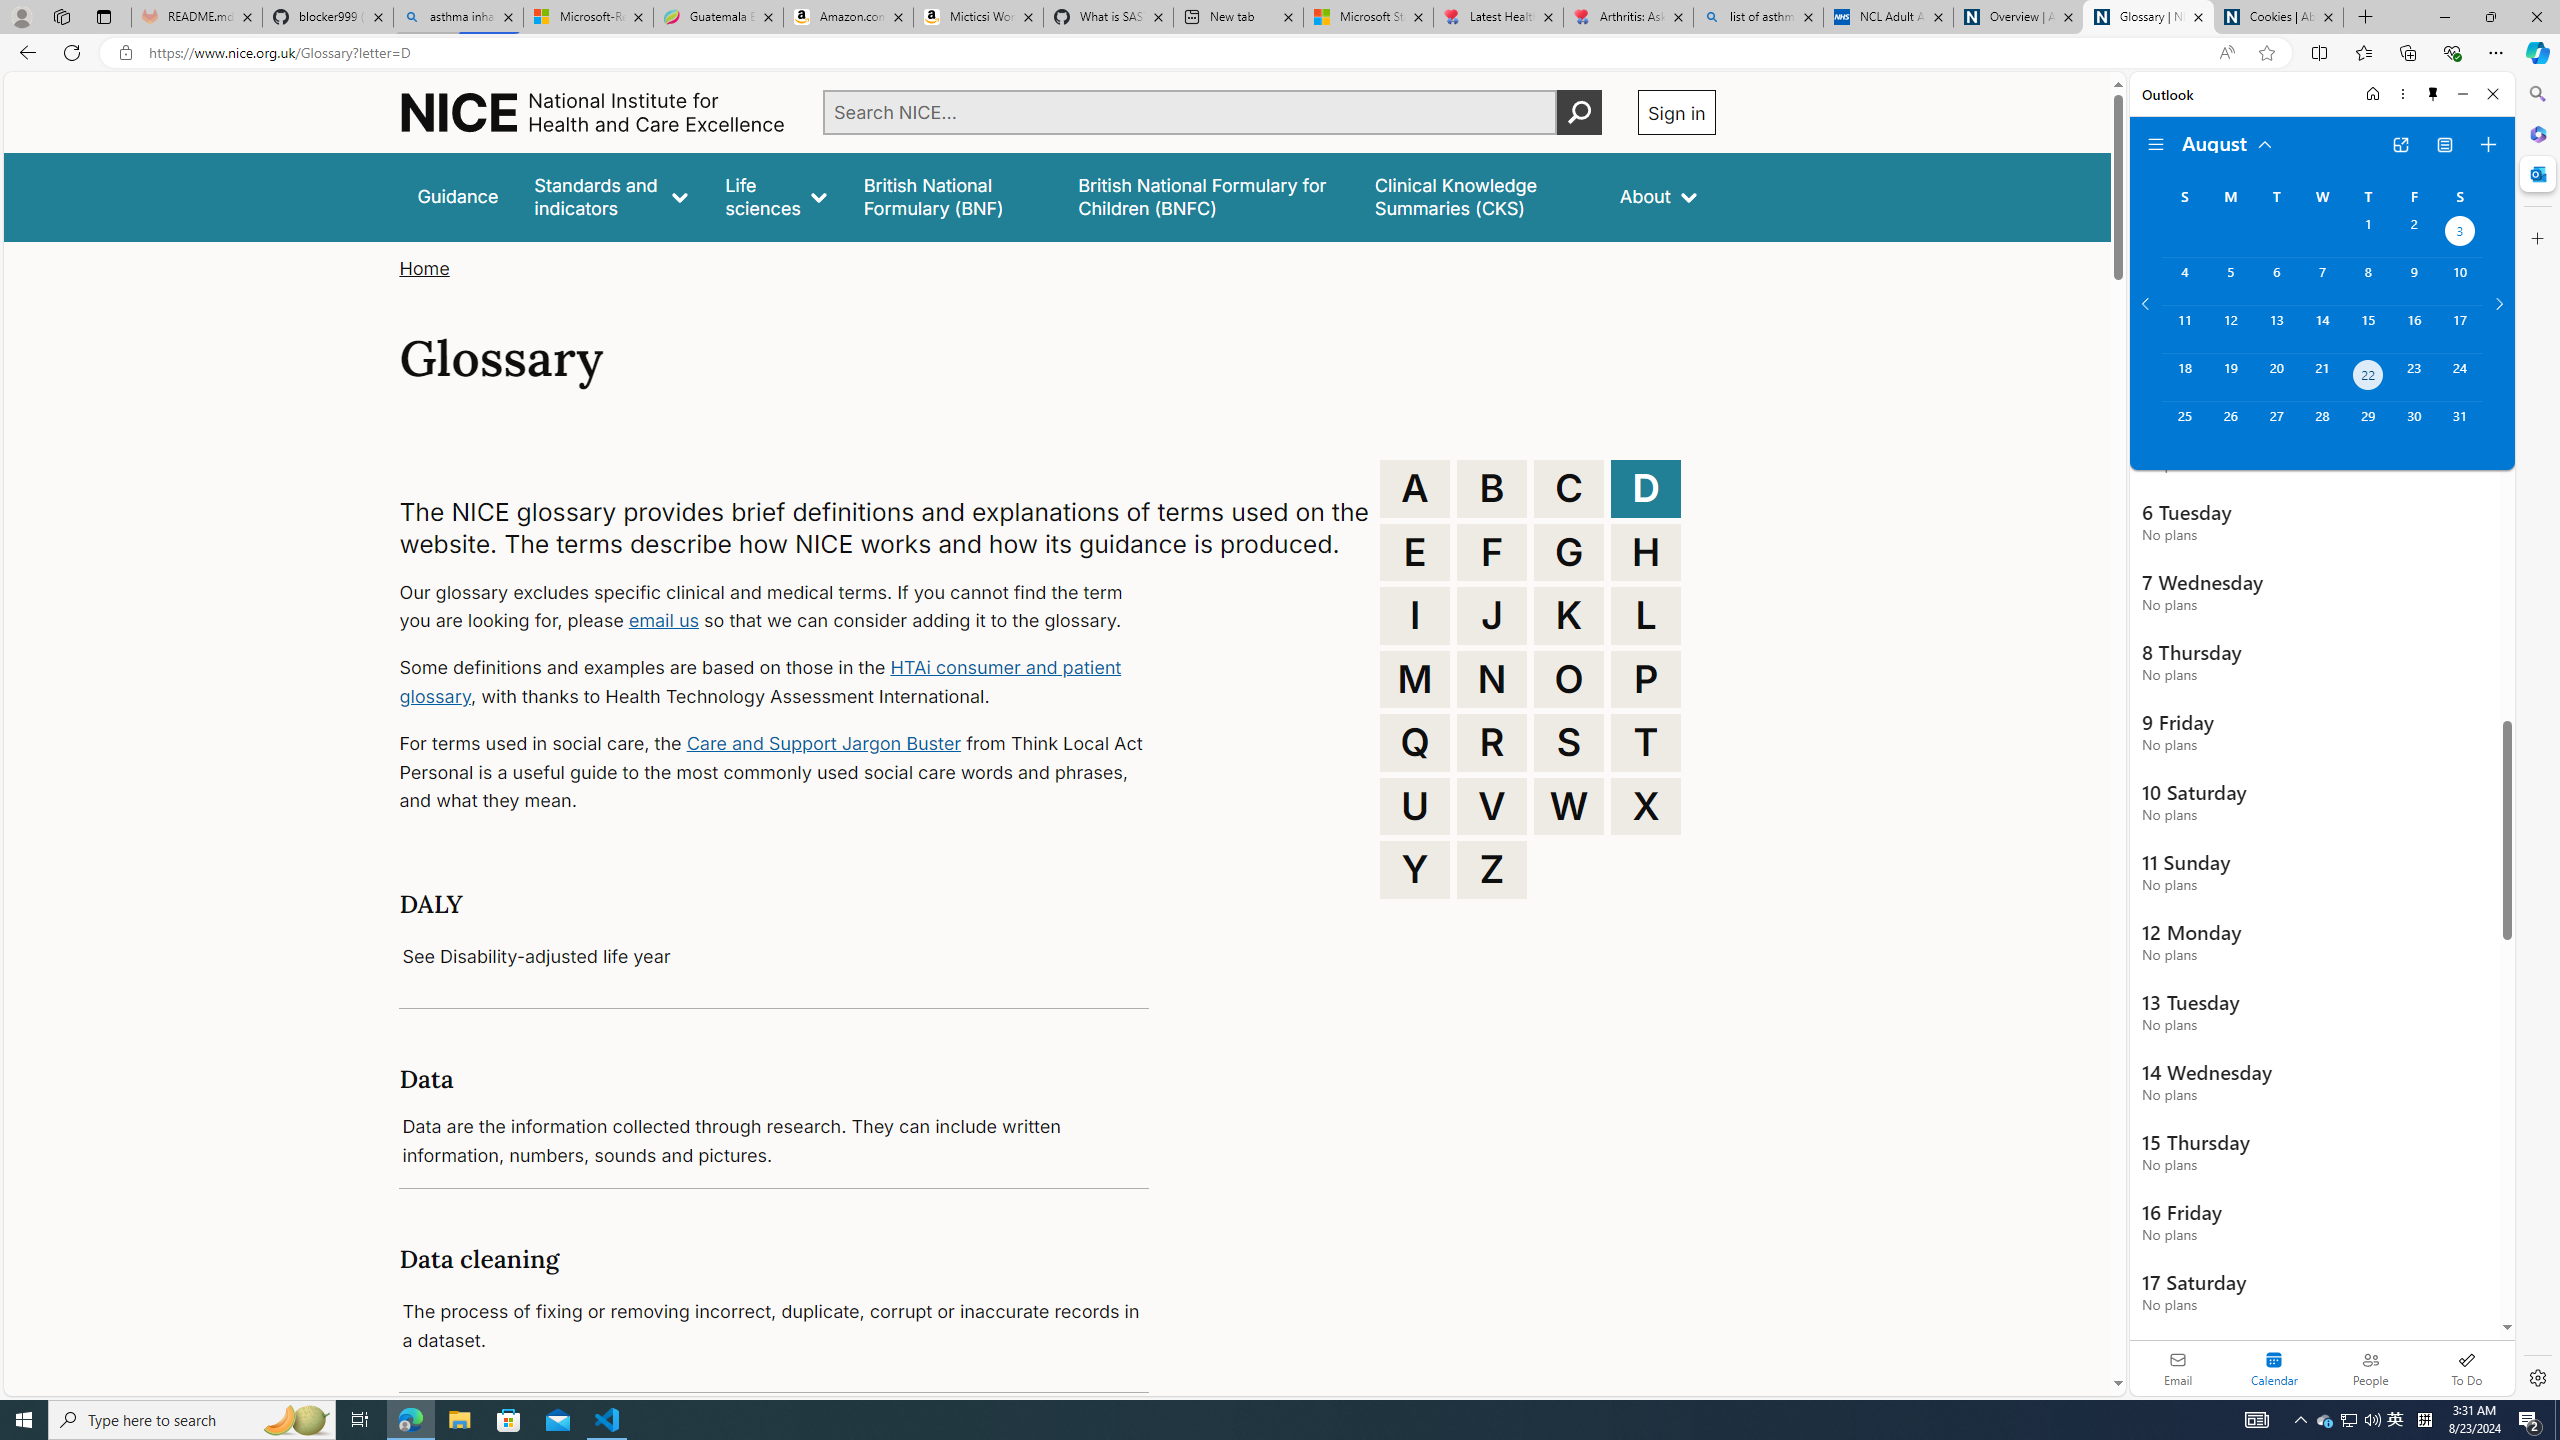  Describe the element at coordinates (2321, 328) in the screenshot. I see `Wednesday, August 14, 2024. ` at that location.